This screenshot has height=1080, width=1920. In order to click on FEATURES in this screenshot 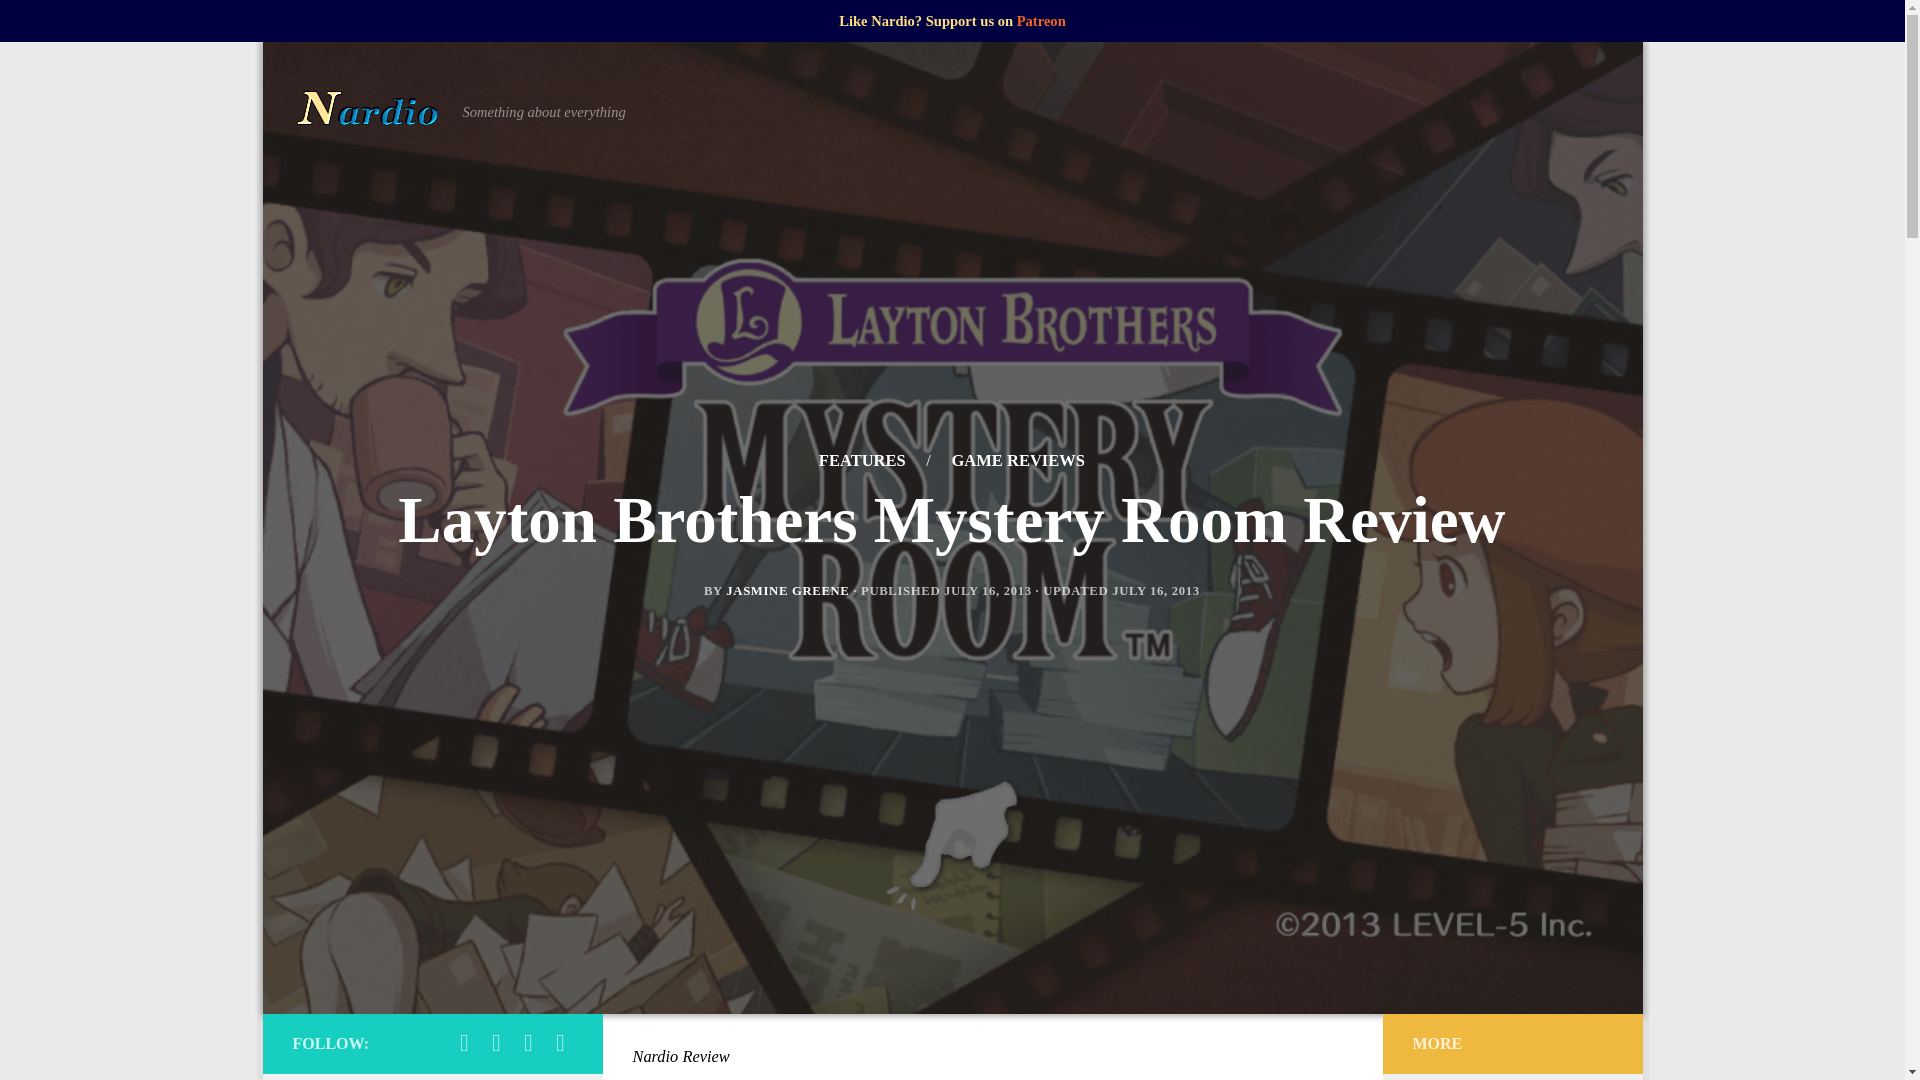, I will do `click(860, 460)`.